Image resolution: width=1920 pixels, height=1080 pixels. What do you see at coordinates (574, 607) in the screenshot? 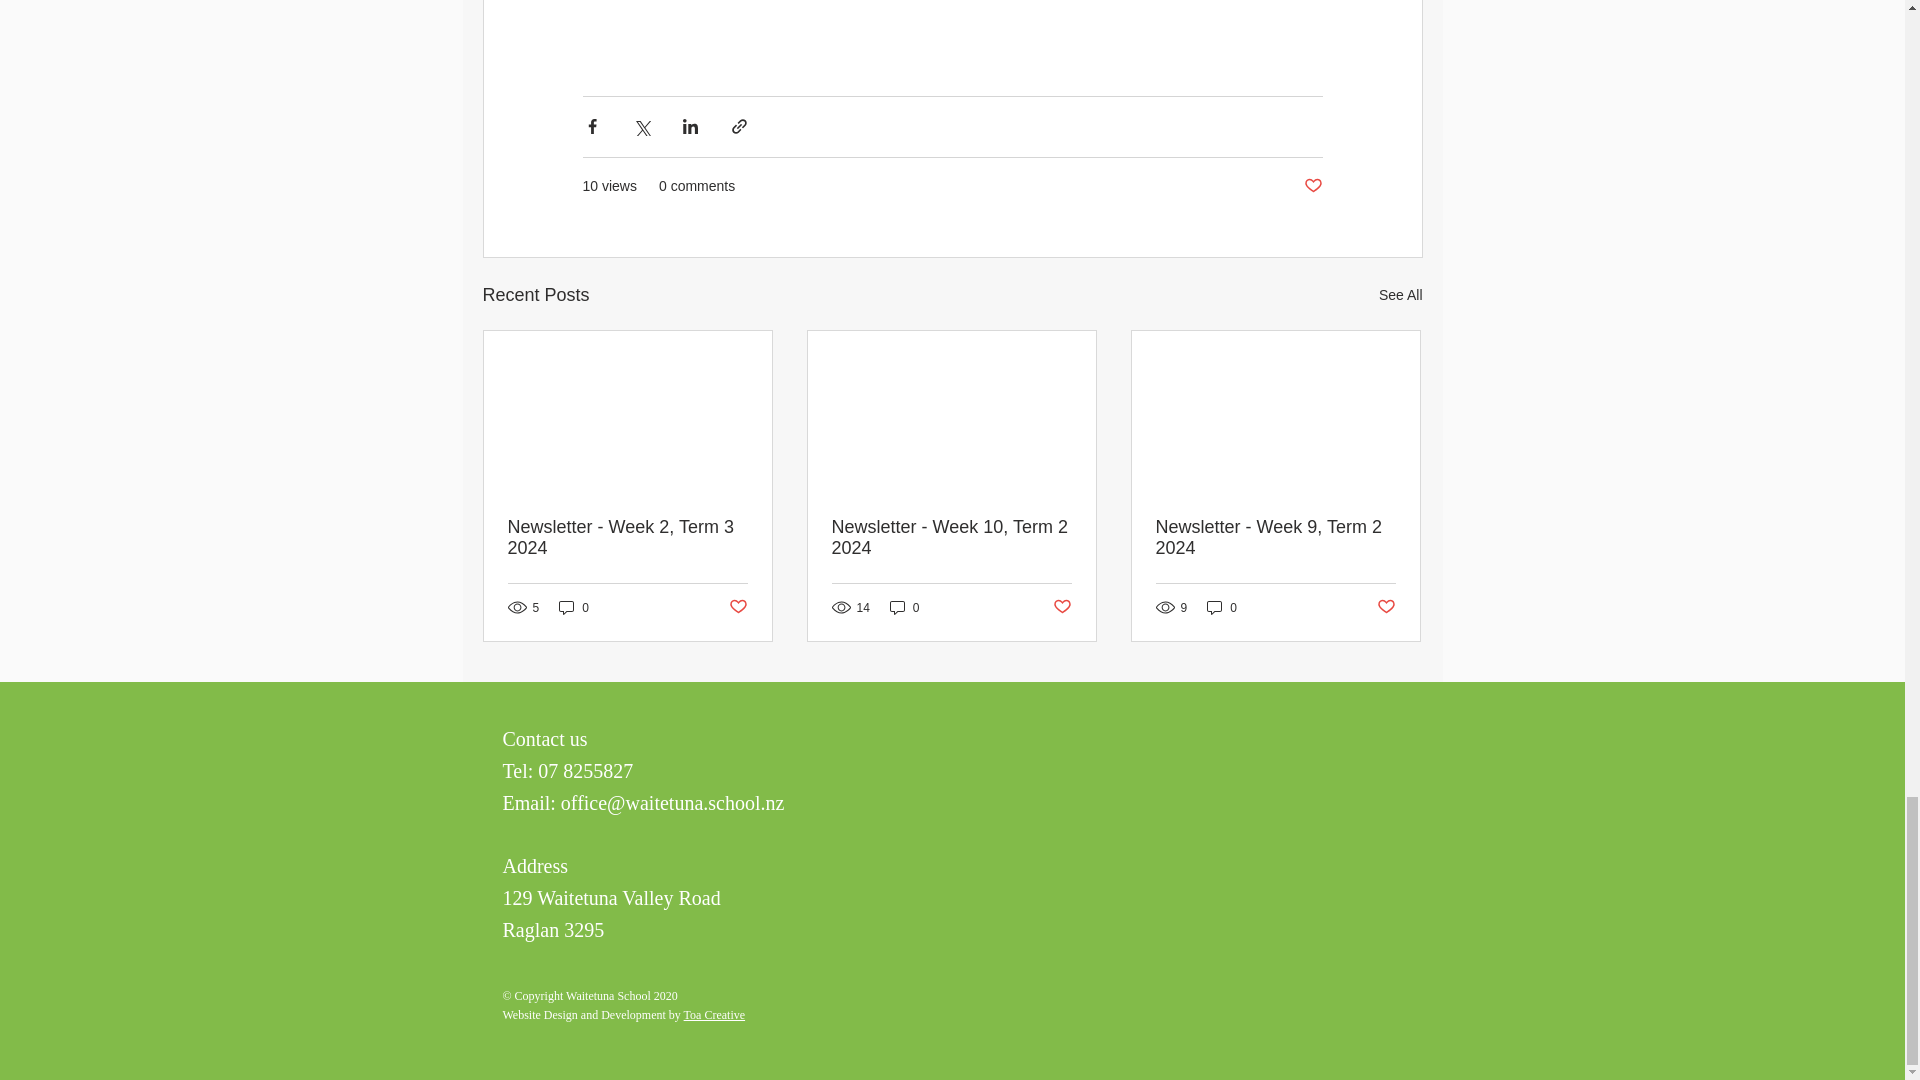
I see `0` at bounding box center [574, 607].